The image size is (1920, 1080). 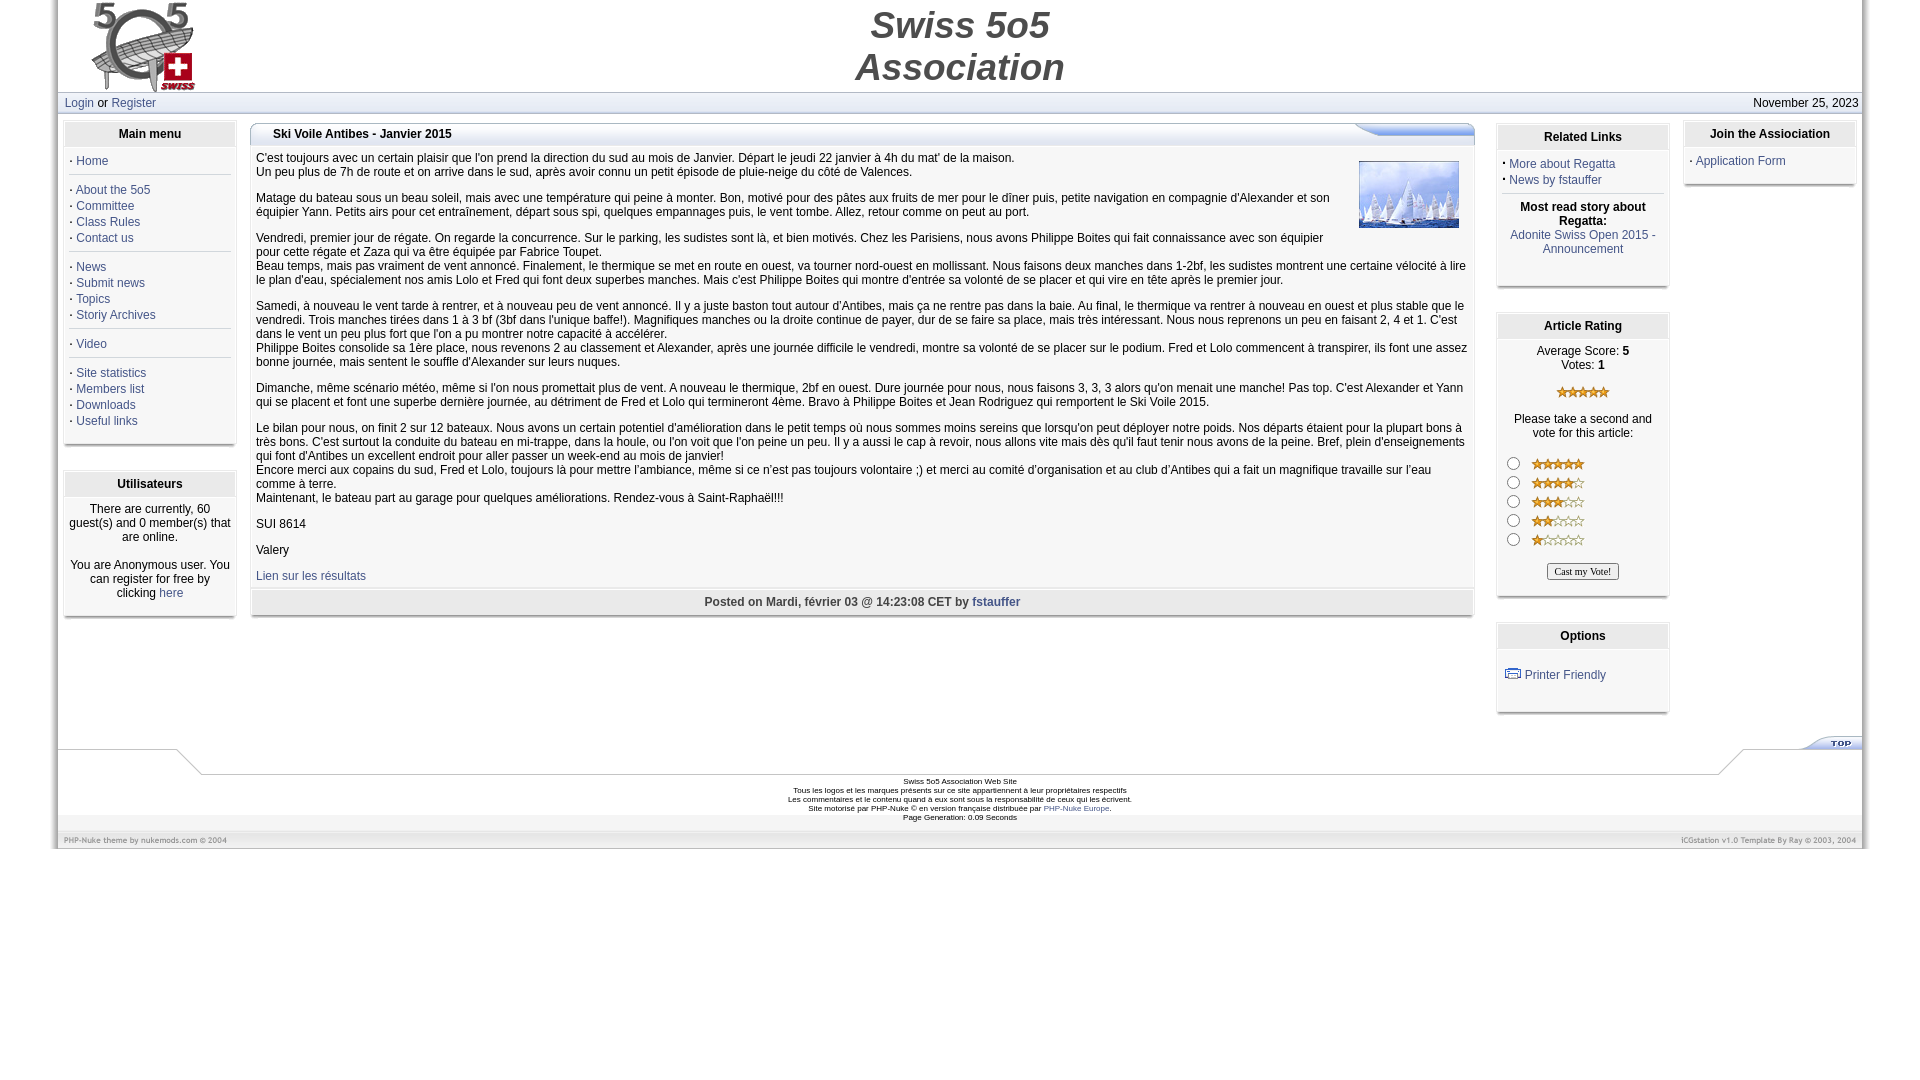 What do you see at coordinates (93, 299) in the screenshot?
I see `Topics` at bounding box center [93, 299].